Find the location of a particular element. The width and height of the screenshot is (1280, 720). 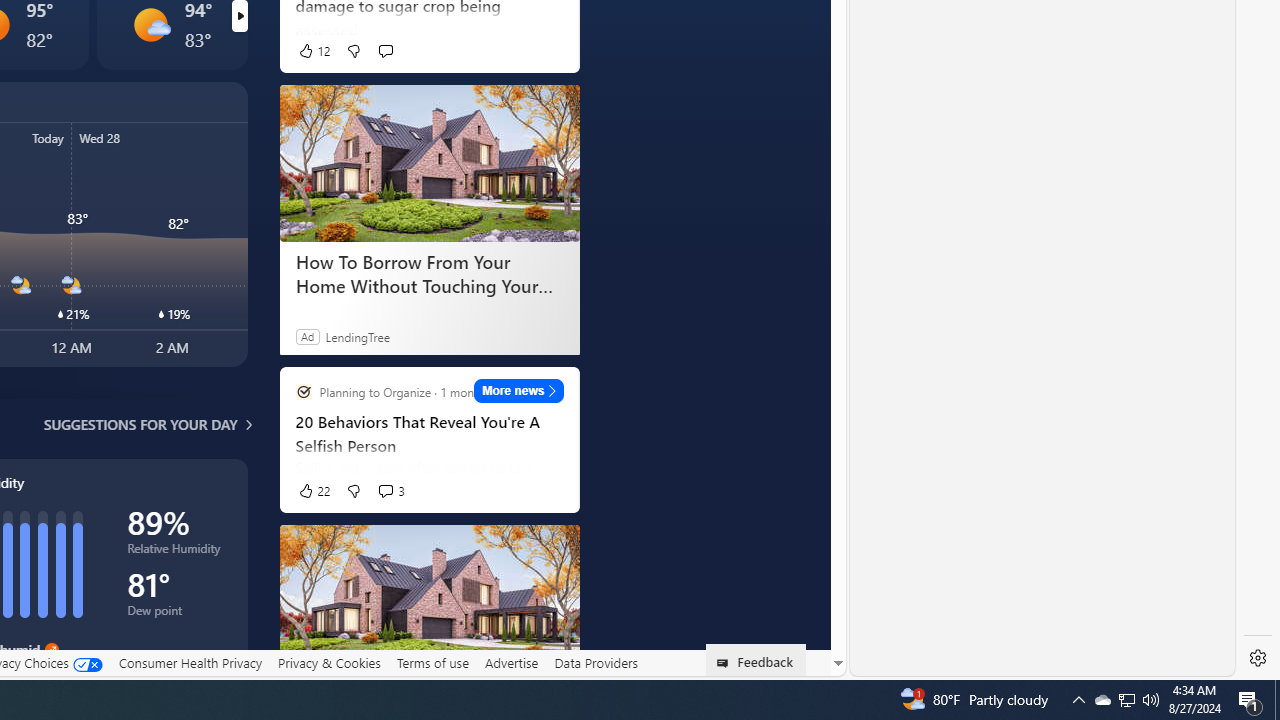

Class: feedback_link_icon-DS-EntryPoint1-1 is located at coordinates (726, 663).